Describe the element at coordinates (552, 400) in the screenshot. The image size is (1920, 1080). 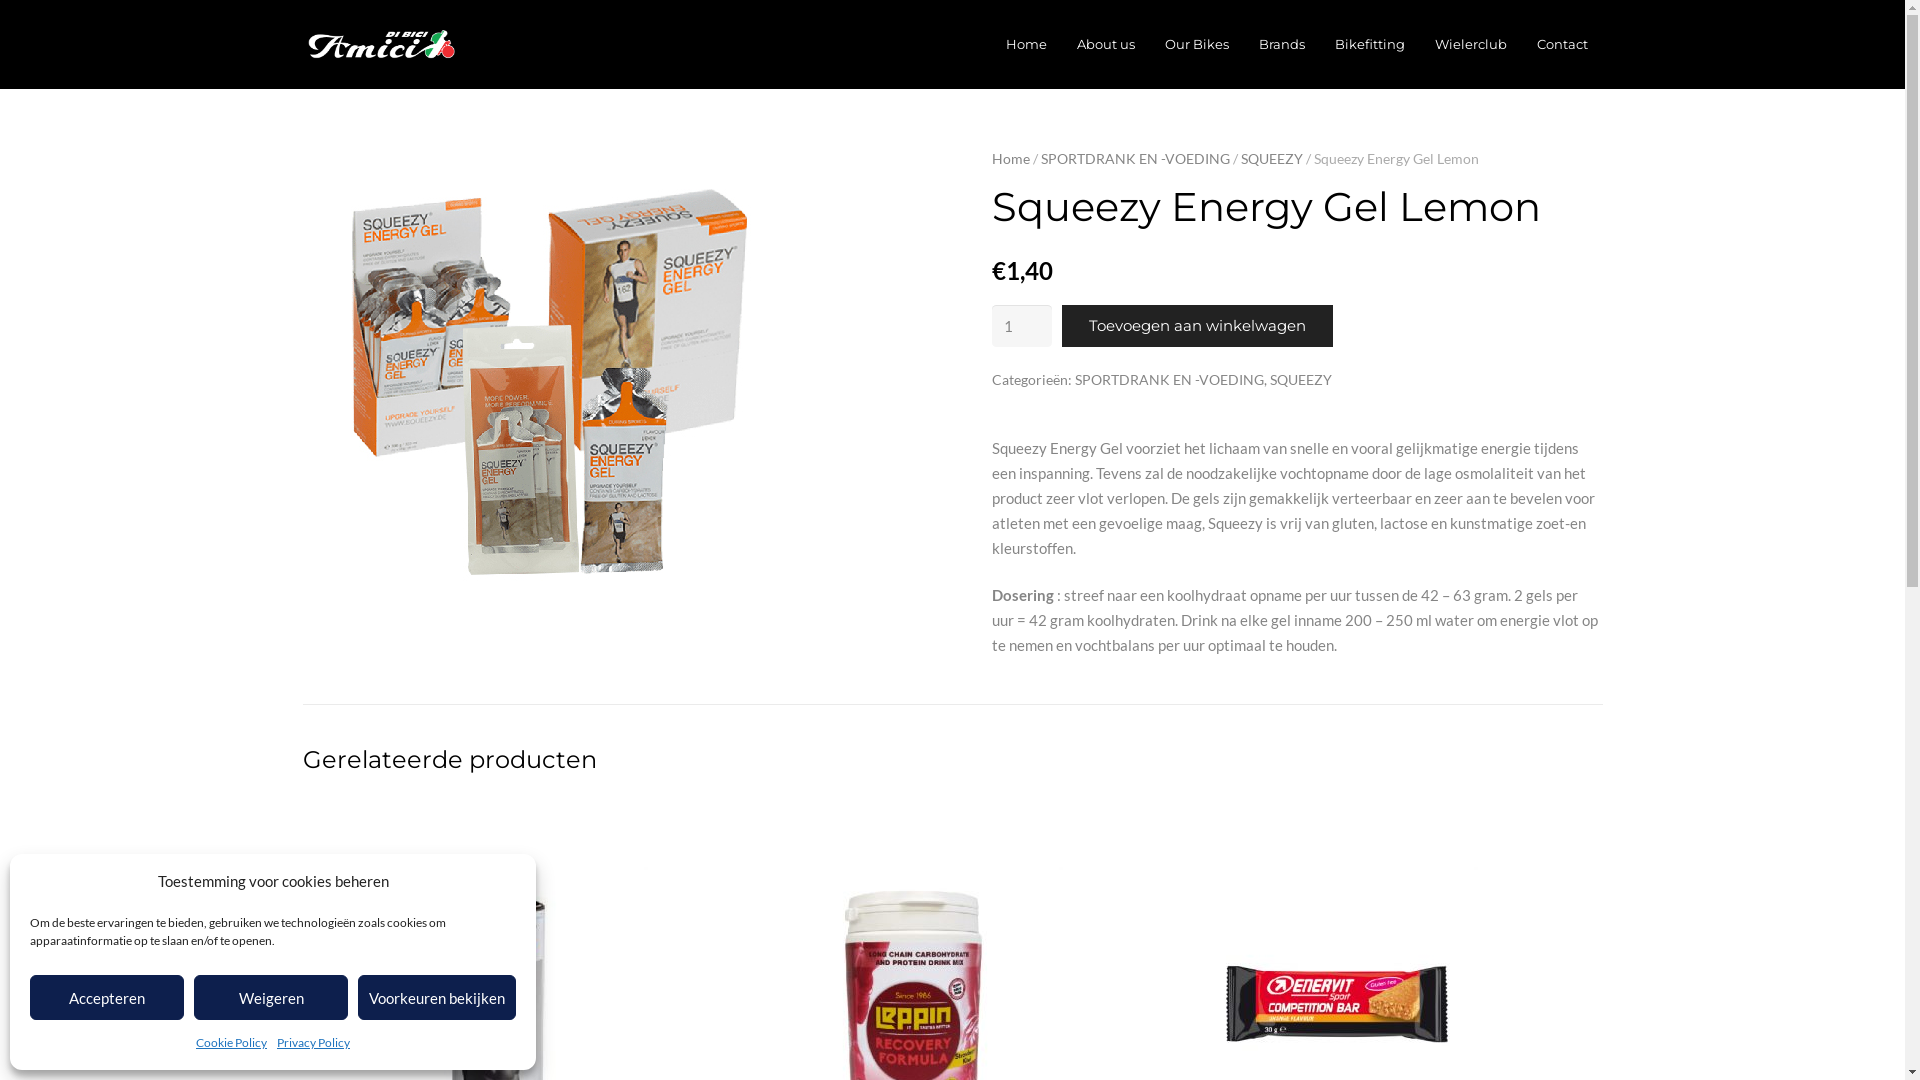
I see `AmiciDiBici_WebshopArtboard 15` at that location.